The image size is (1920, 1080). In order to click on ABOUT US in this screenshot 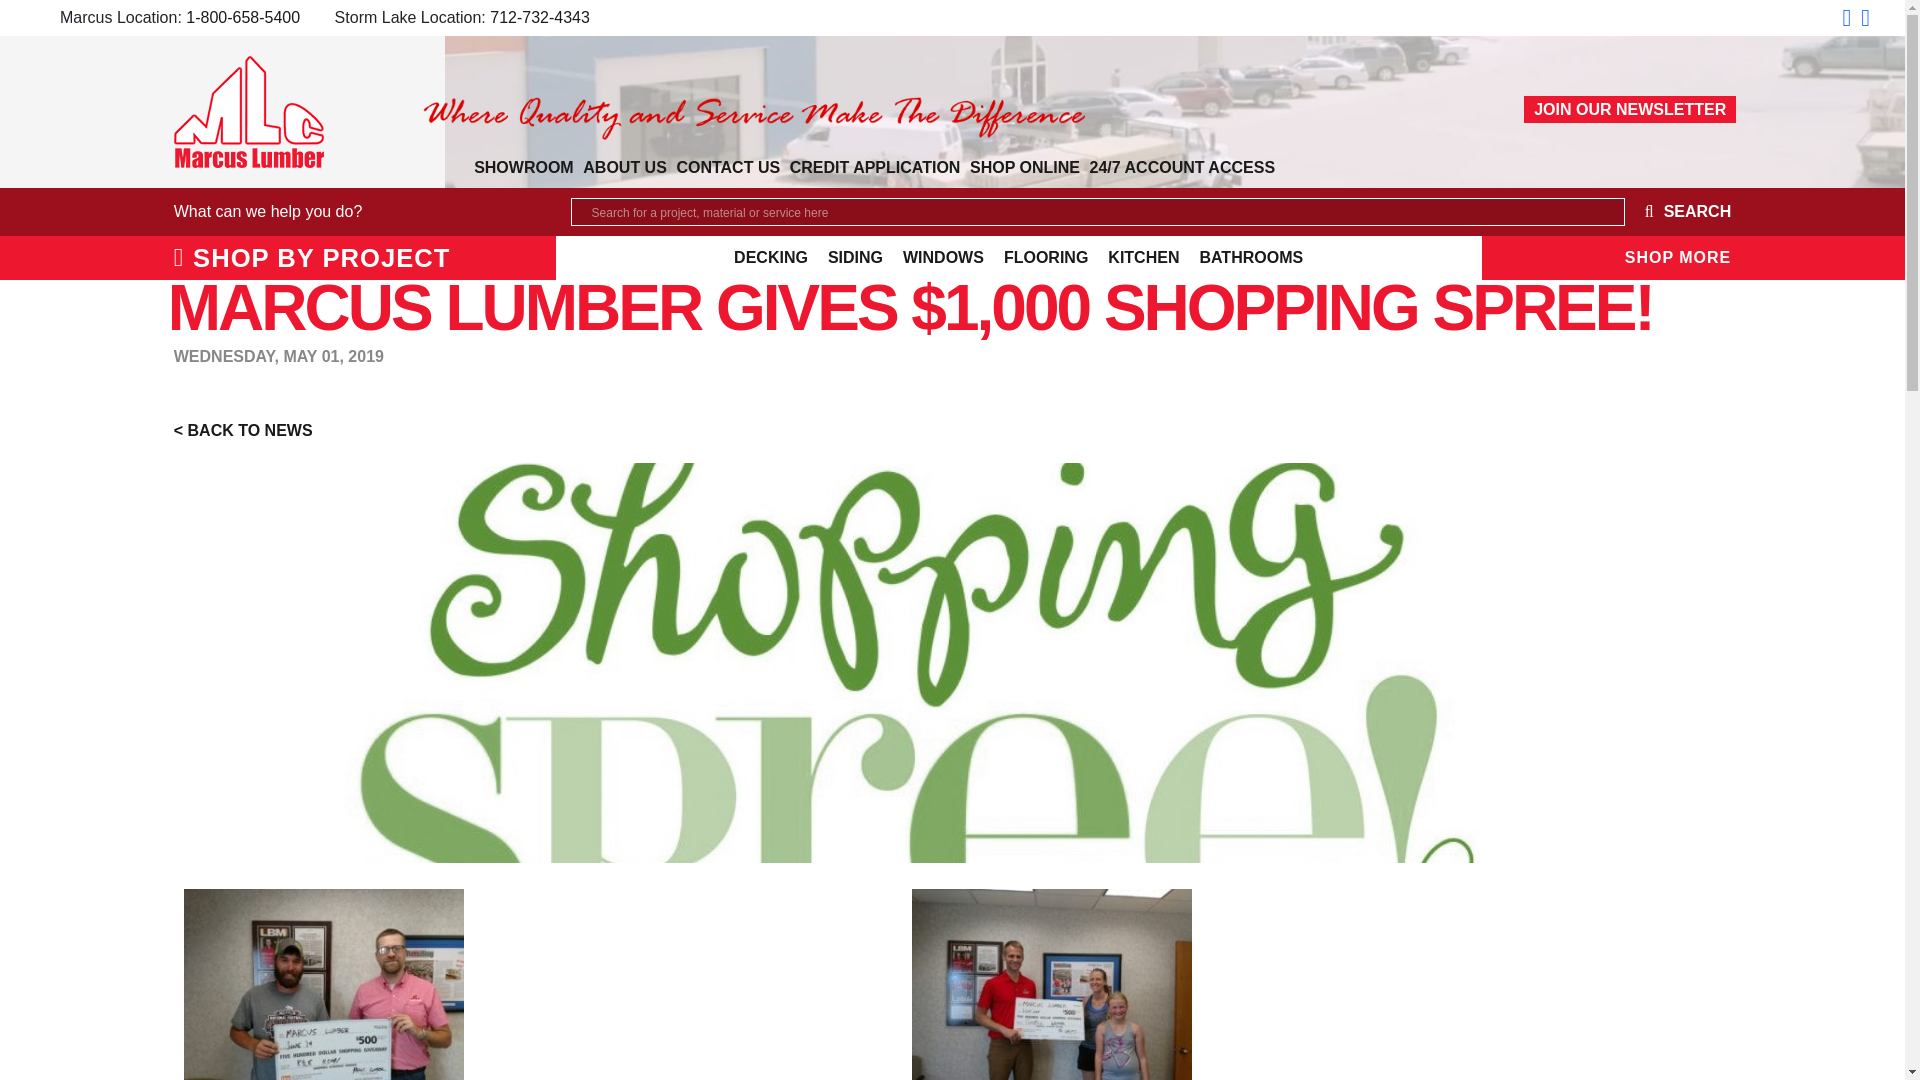, I will do `click(624, 168)`.